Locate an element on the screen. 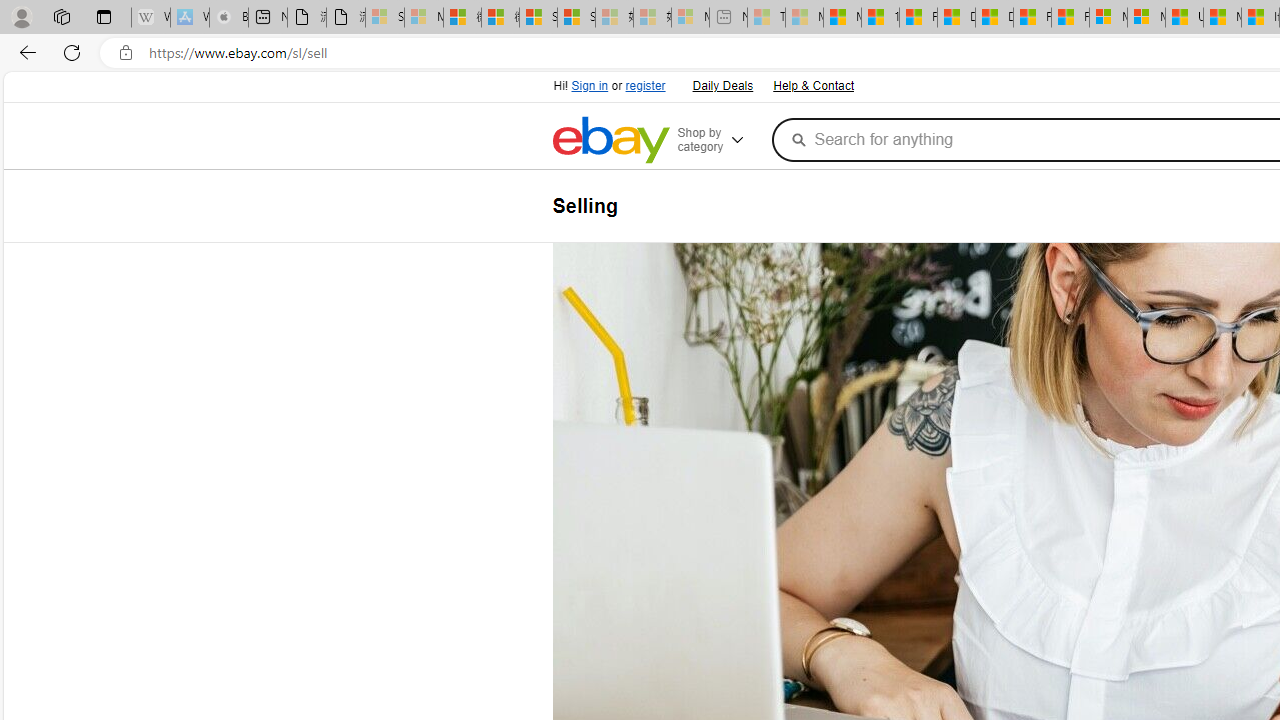 This screenshot has height=720, width=1280. Buy iPad - Apple - Sleeping is located at coordinates (228, 18).